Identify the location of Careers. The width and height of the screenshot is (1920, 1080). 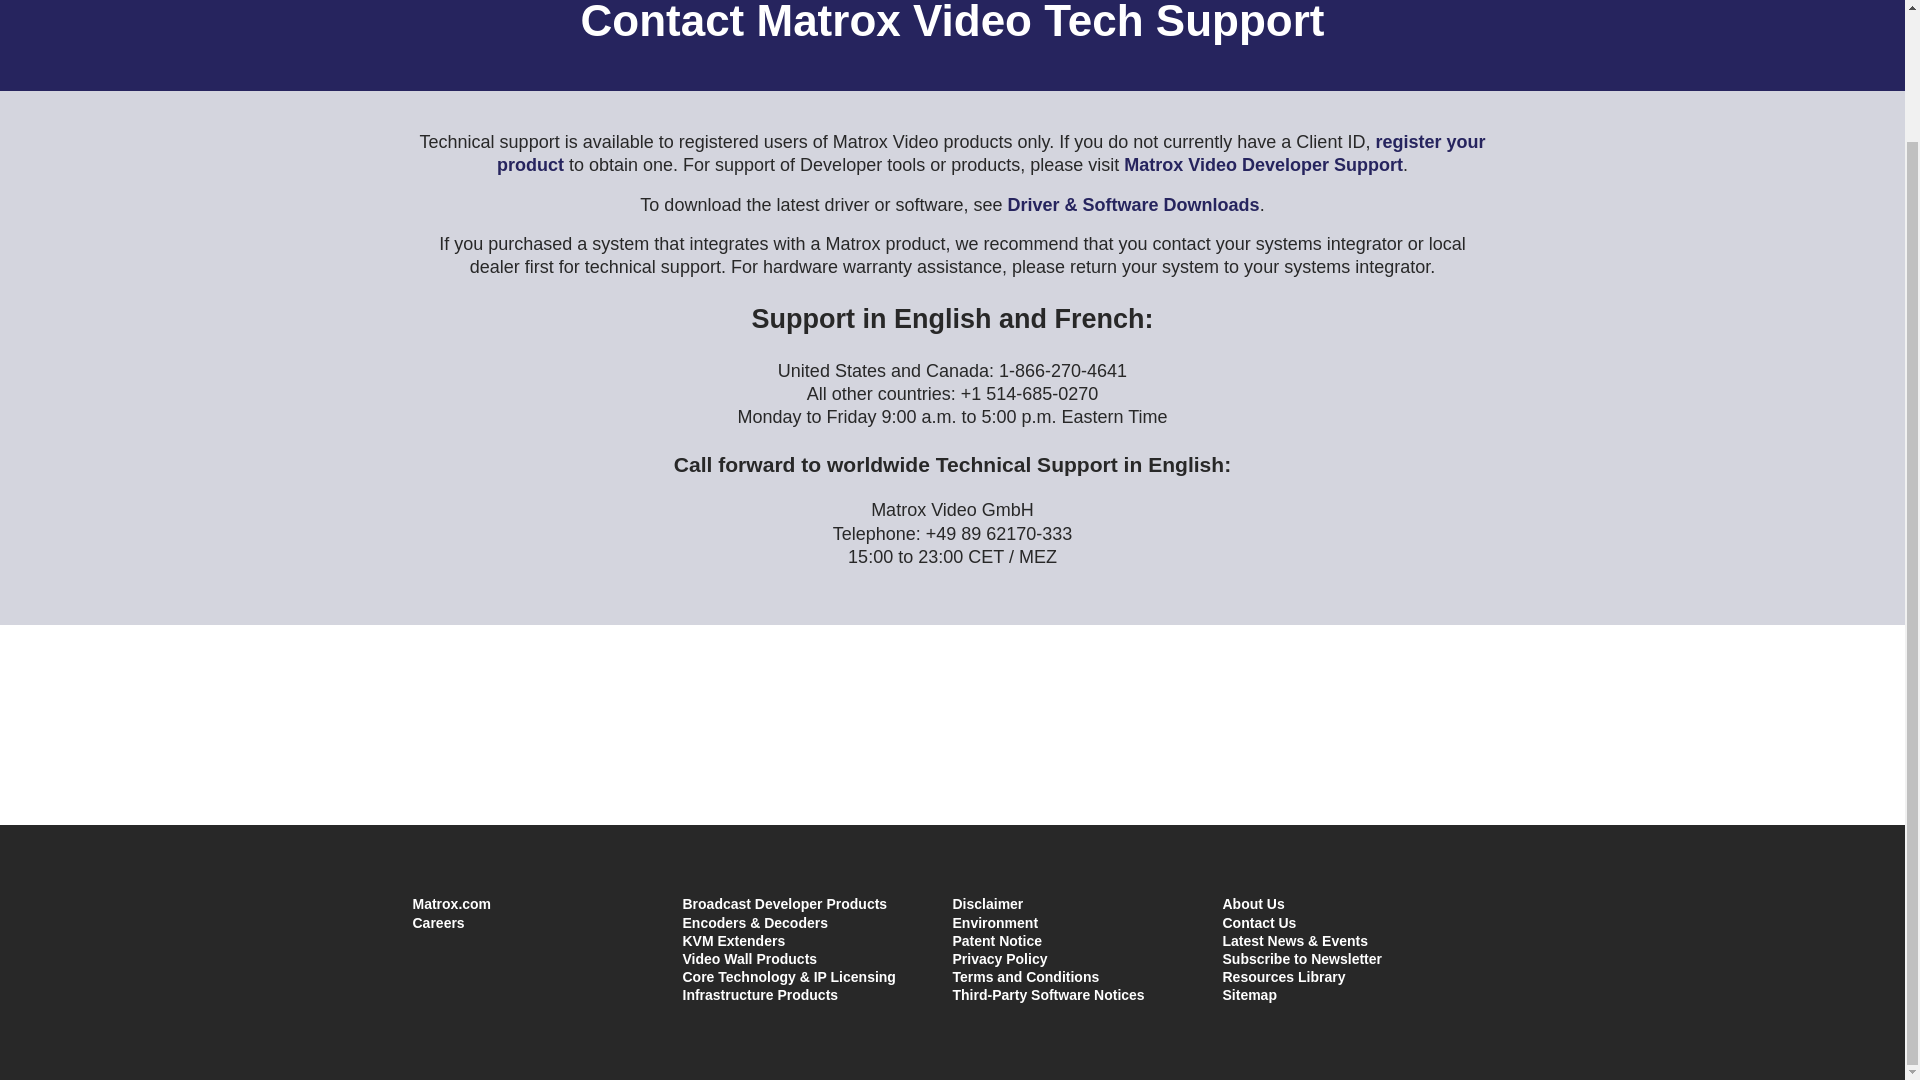
(438, 922).